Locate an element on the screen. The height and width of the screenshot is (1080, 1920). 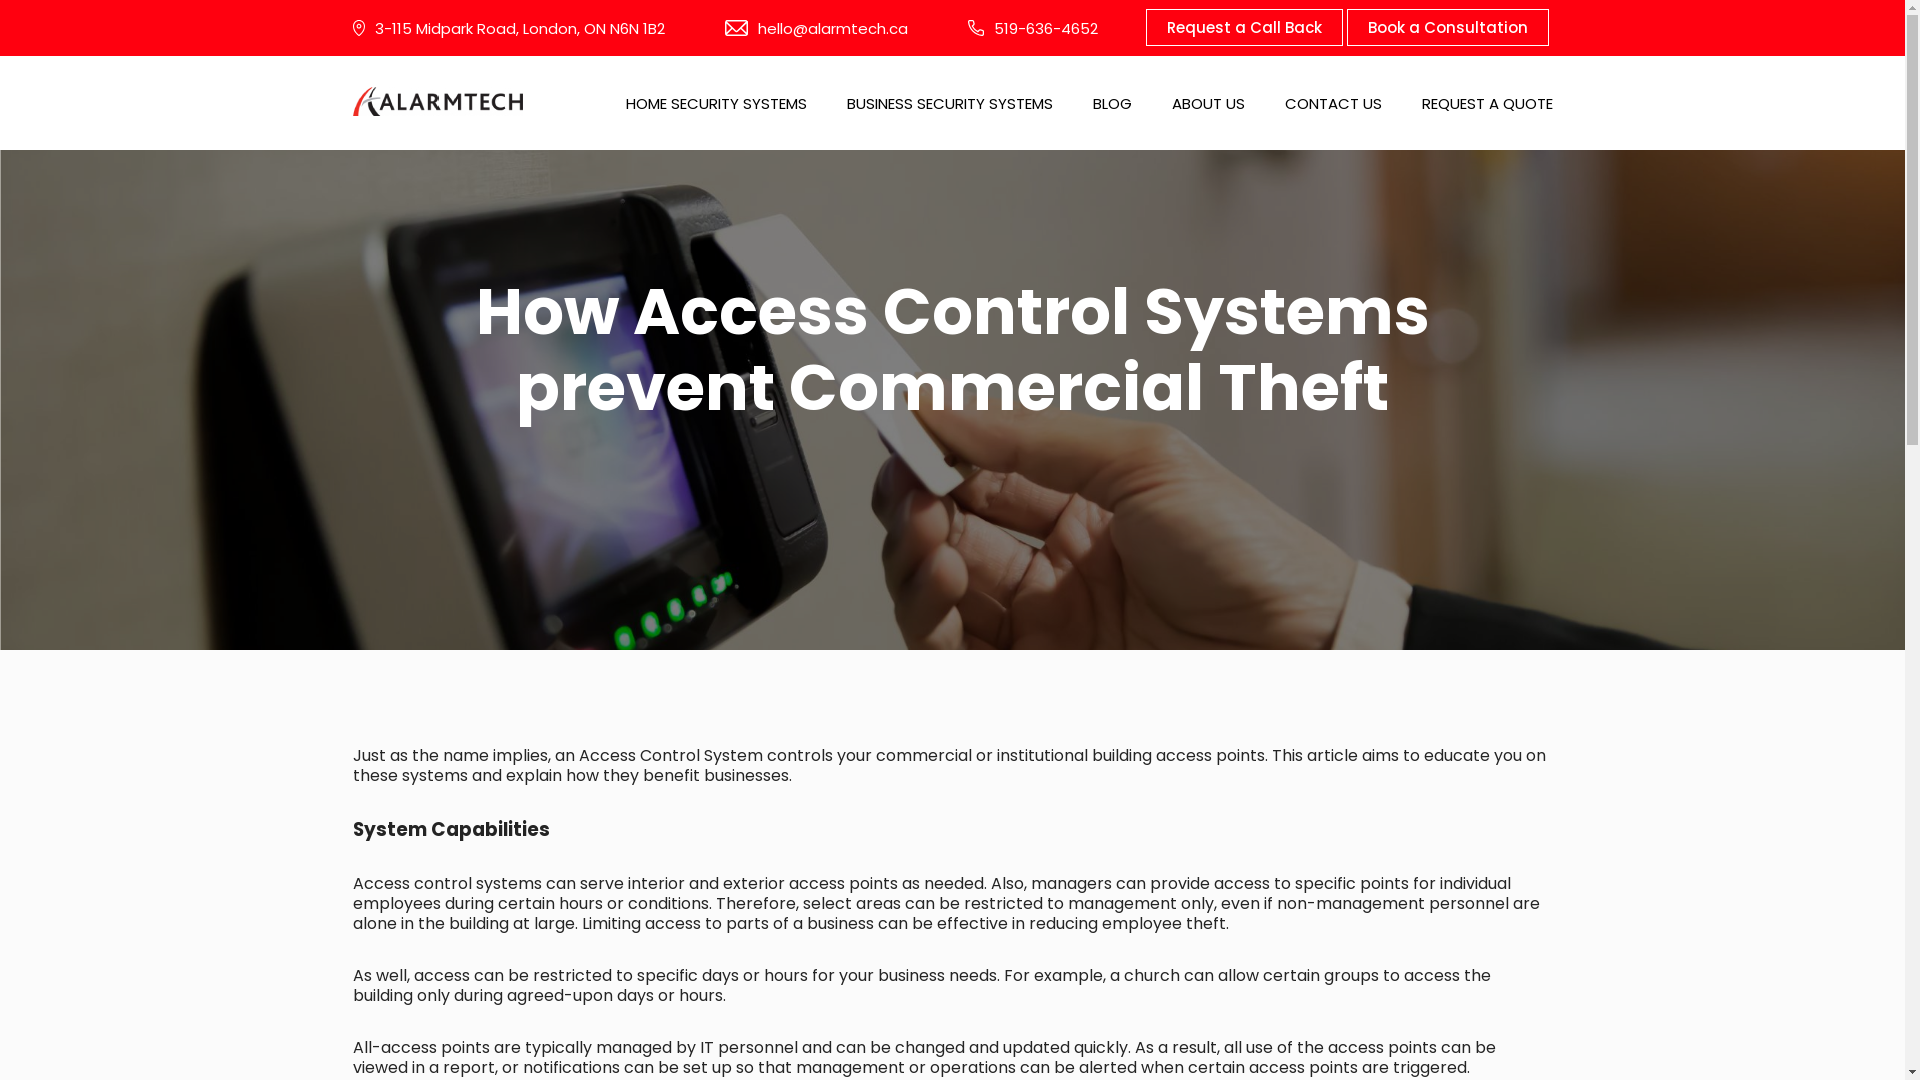
HOME SECURITY SYSTEMS is located at coordinates (716, 103).